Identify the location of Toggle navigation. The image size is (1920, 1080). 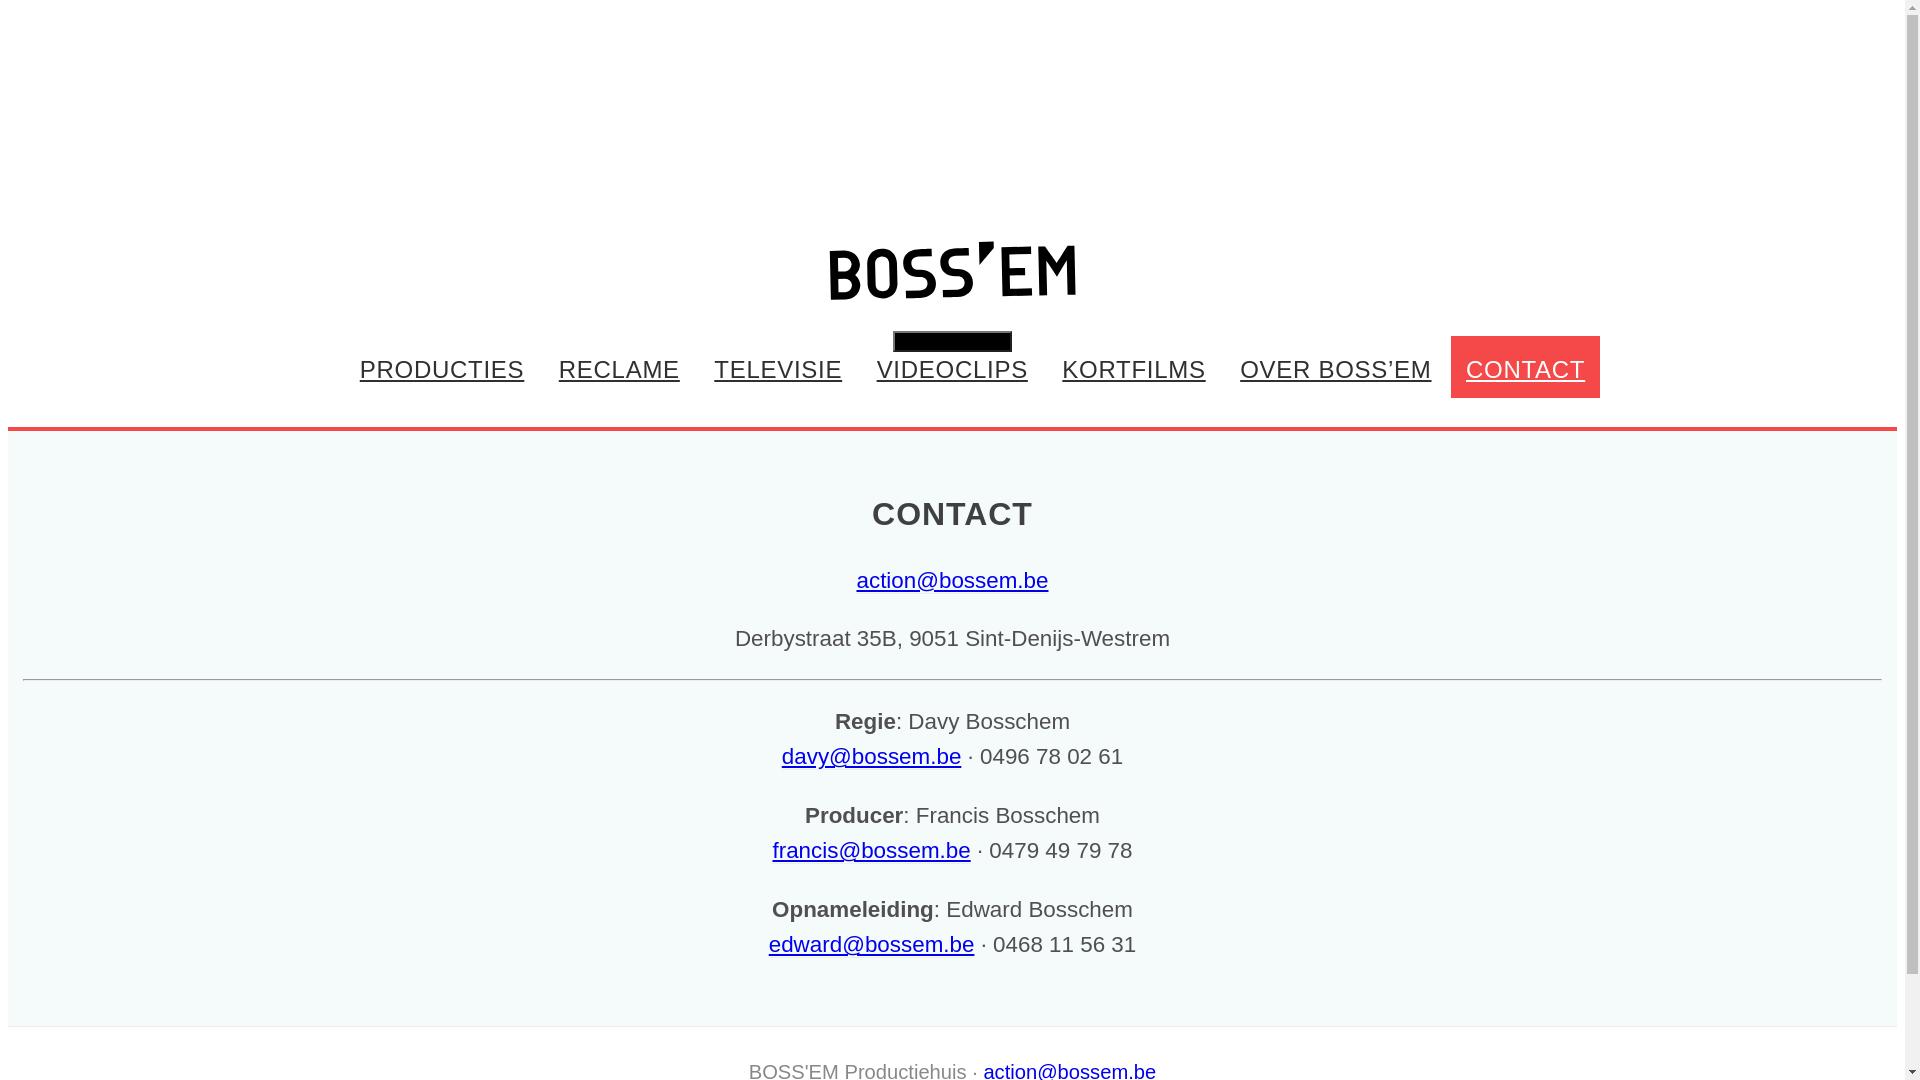
(953, 342).